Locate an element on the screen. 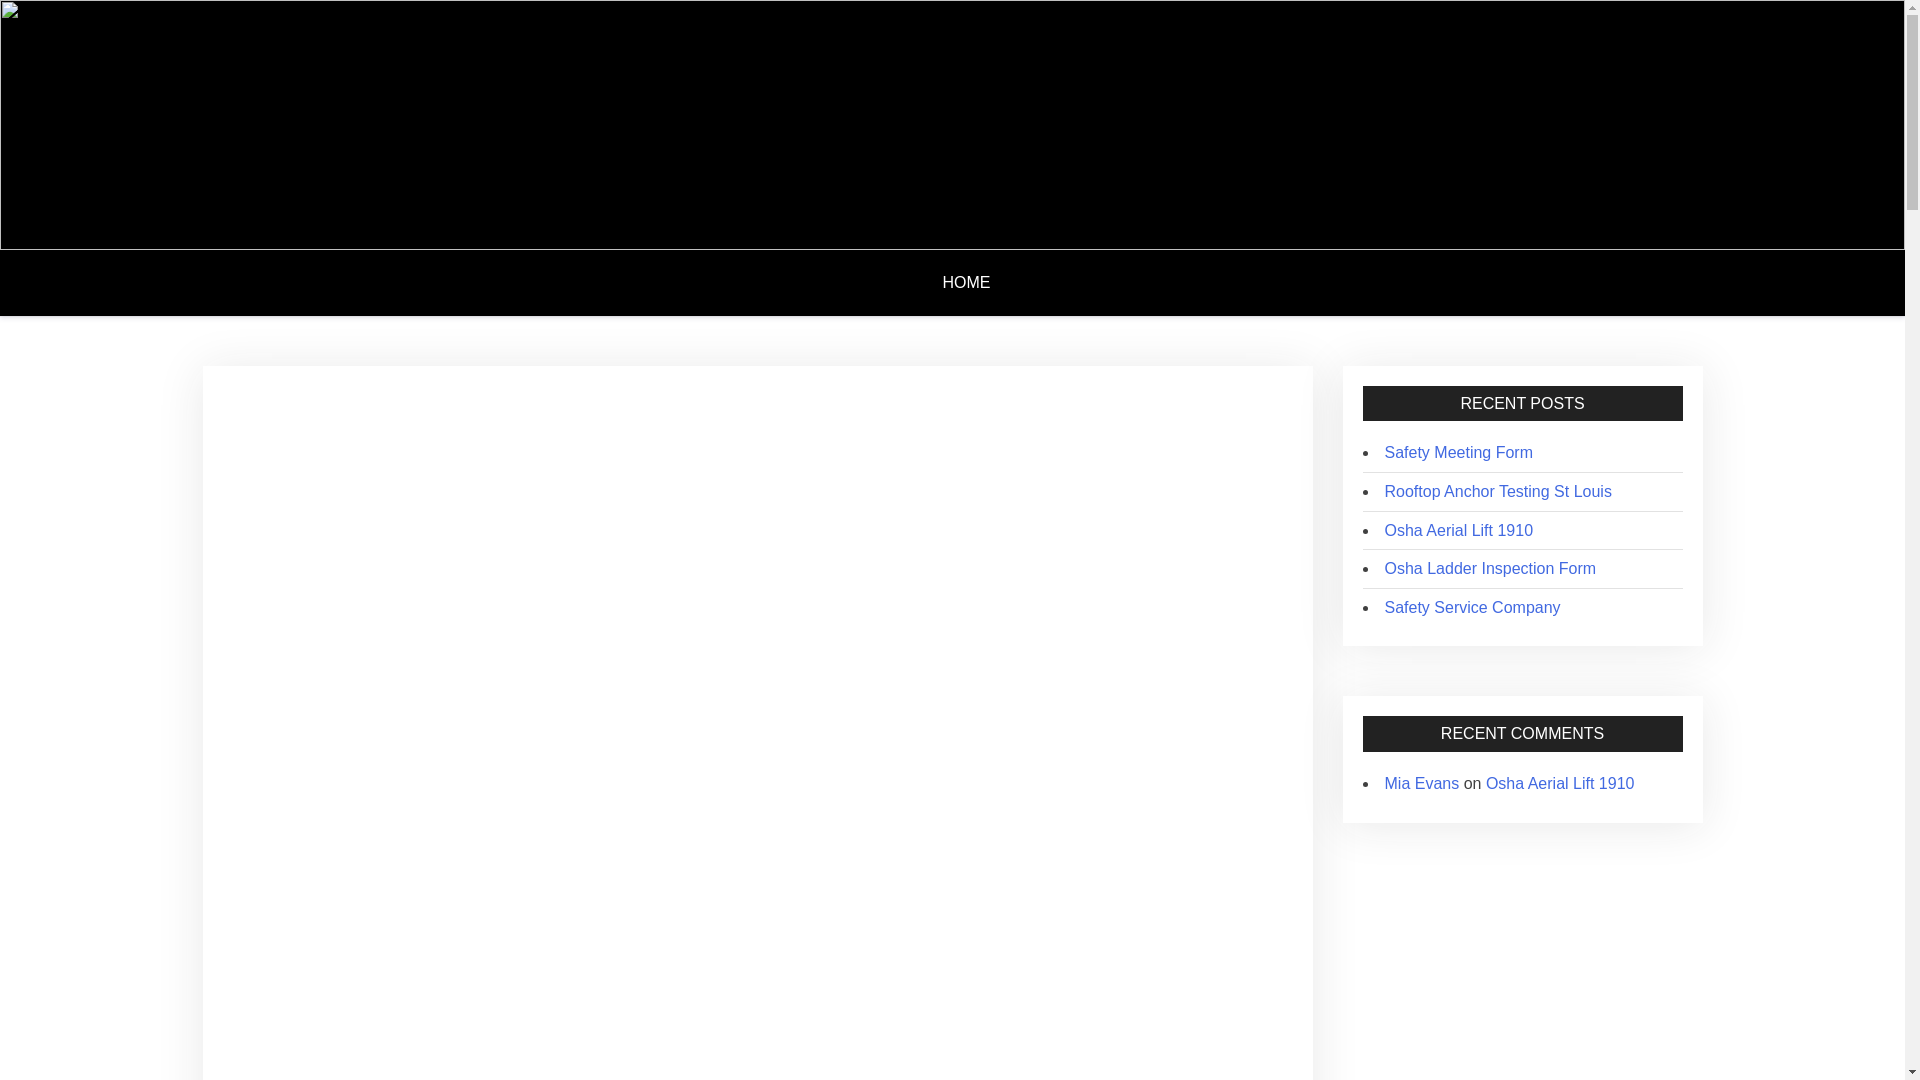 Image resolution: width=1920 pixels, height=1080 pixels. Osha Ladder Inspection Form is located at coordinates (1490, 568).